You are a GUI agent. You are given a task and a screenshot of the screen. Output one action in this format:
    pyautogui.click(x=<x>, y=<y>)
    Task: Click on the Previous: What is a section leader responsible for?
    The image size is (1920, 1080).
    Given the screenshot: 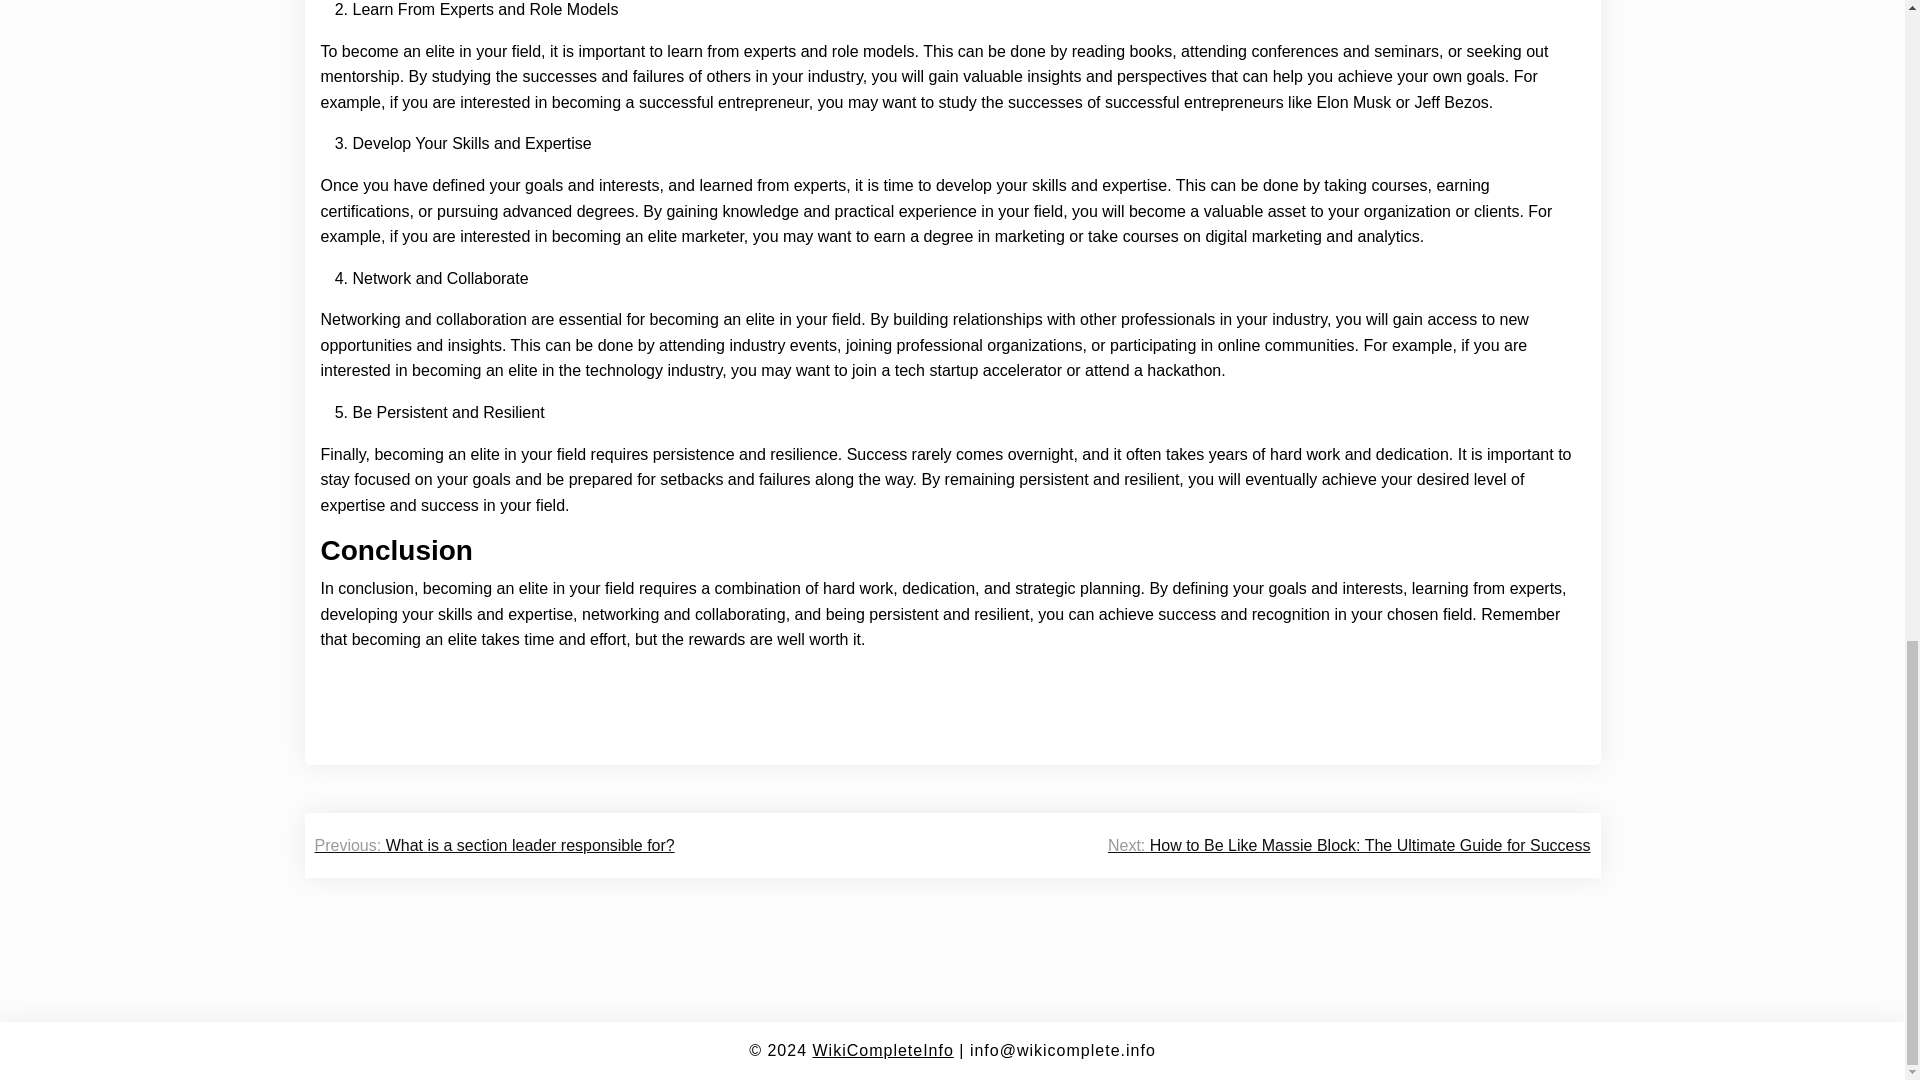 What is the action you would take?
    pyautogui.click(x=494, y=845)
    